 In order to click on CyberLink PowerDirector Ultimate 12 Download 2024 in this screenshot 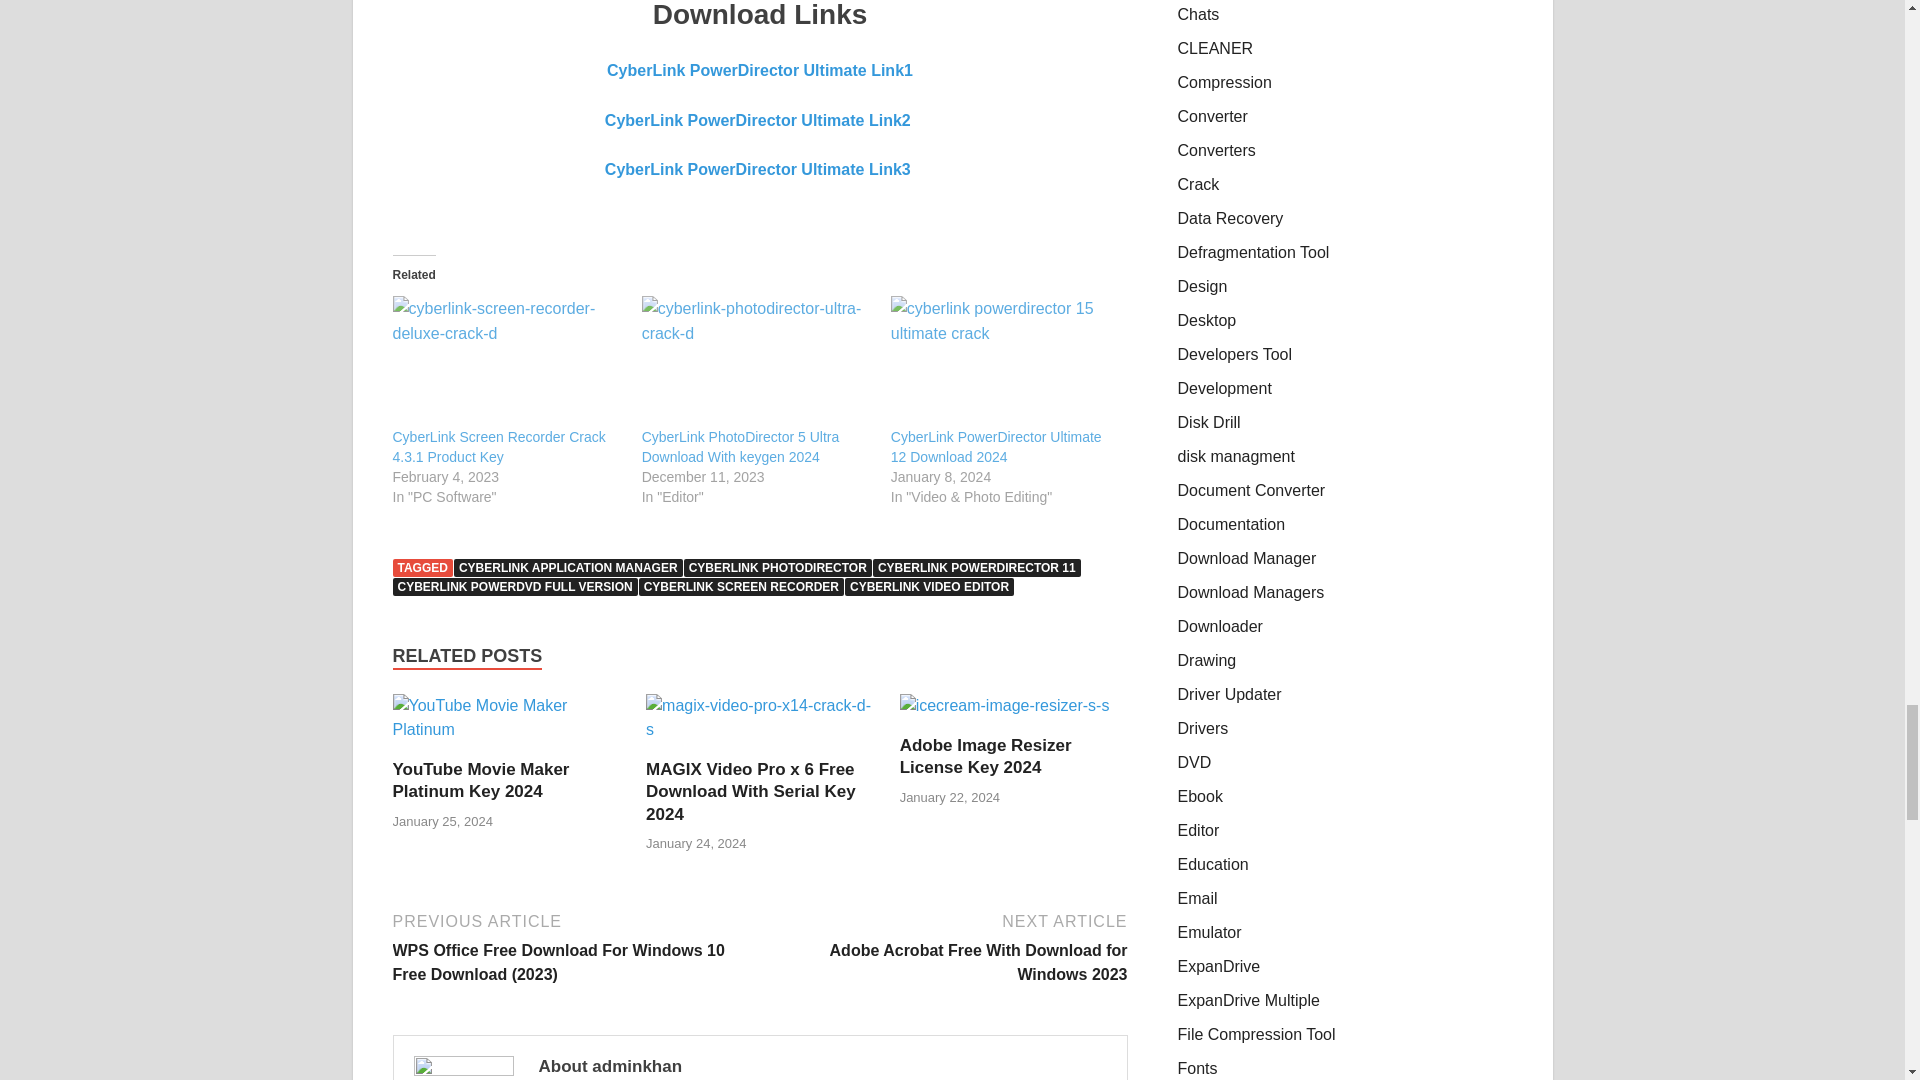, I will do `click(1004, 360)`.